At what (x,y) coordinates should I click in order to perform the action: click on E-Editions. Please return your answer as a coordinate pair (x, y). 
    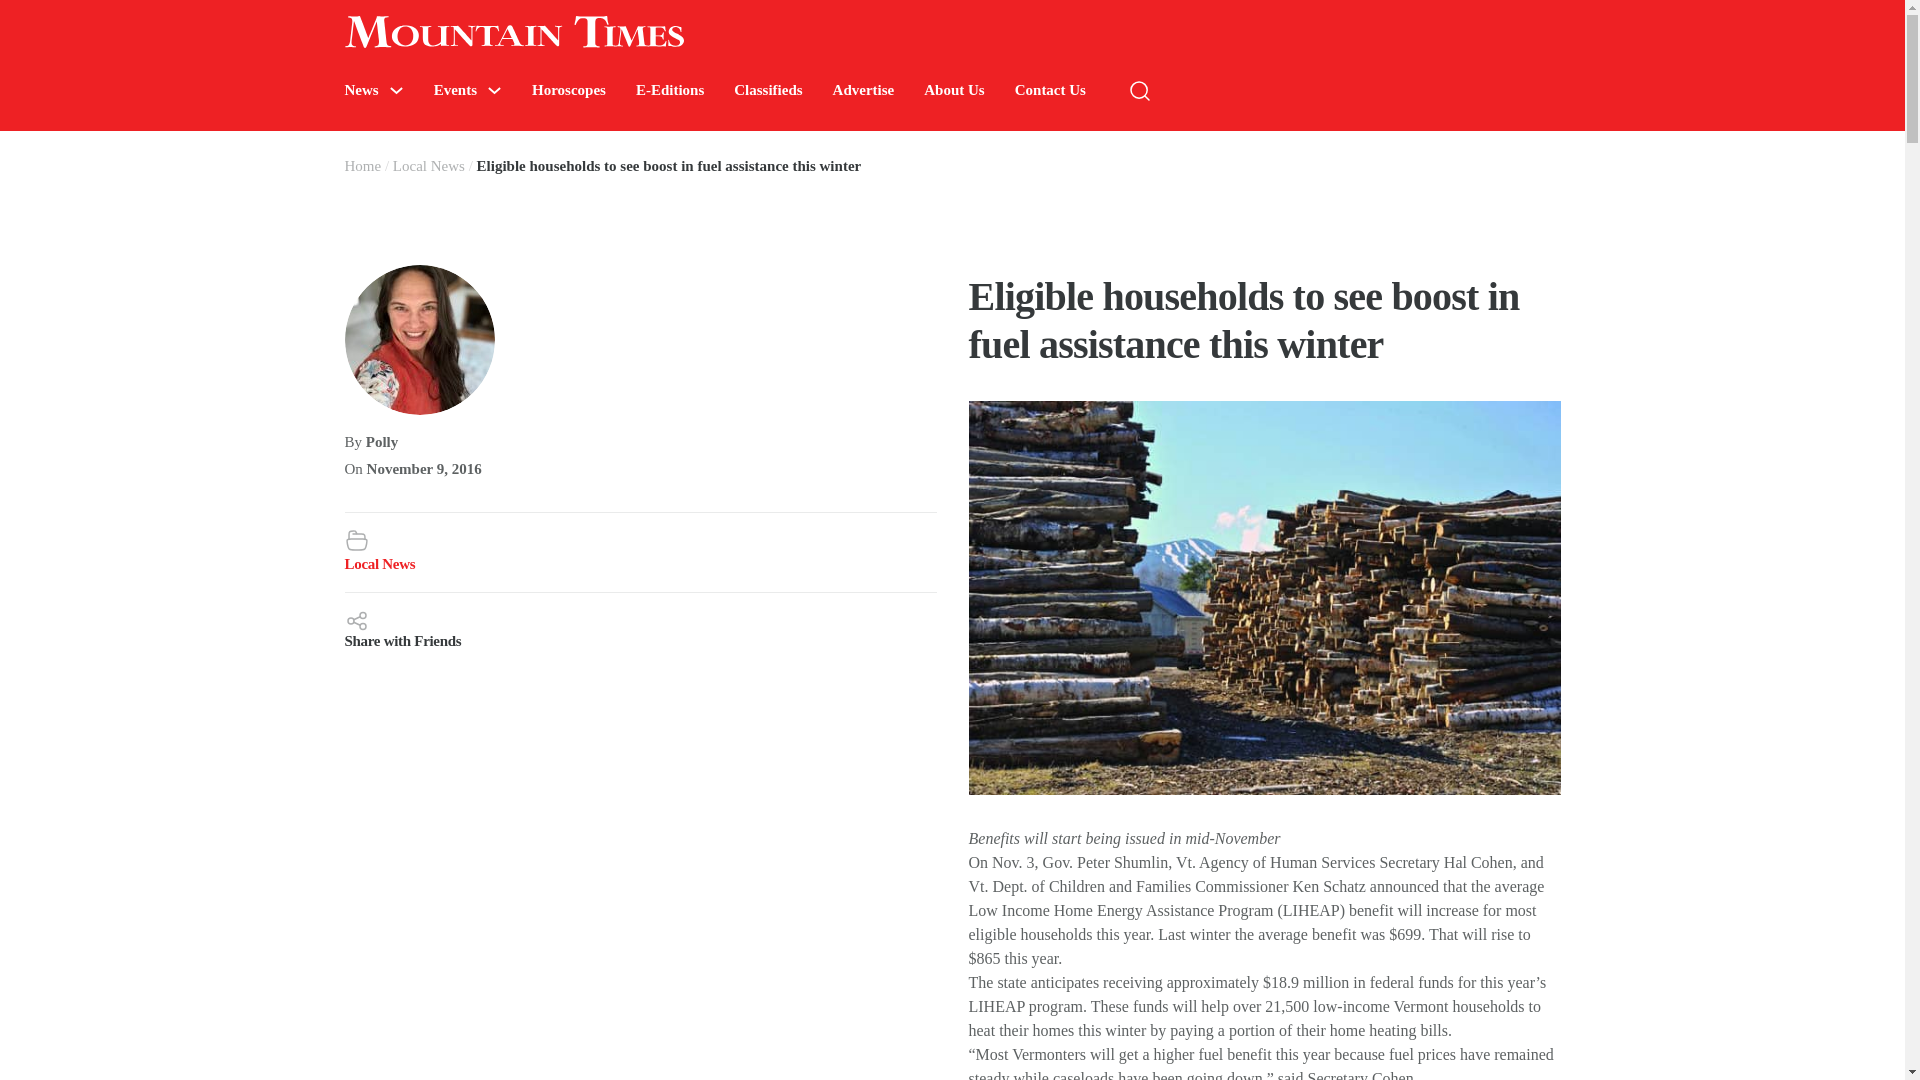
    Looking at the image, I should click on (670, 90).